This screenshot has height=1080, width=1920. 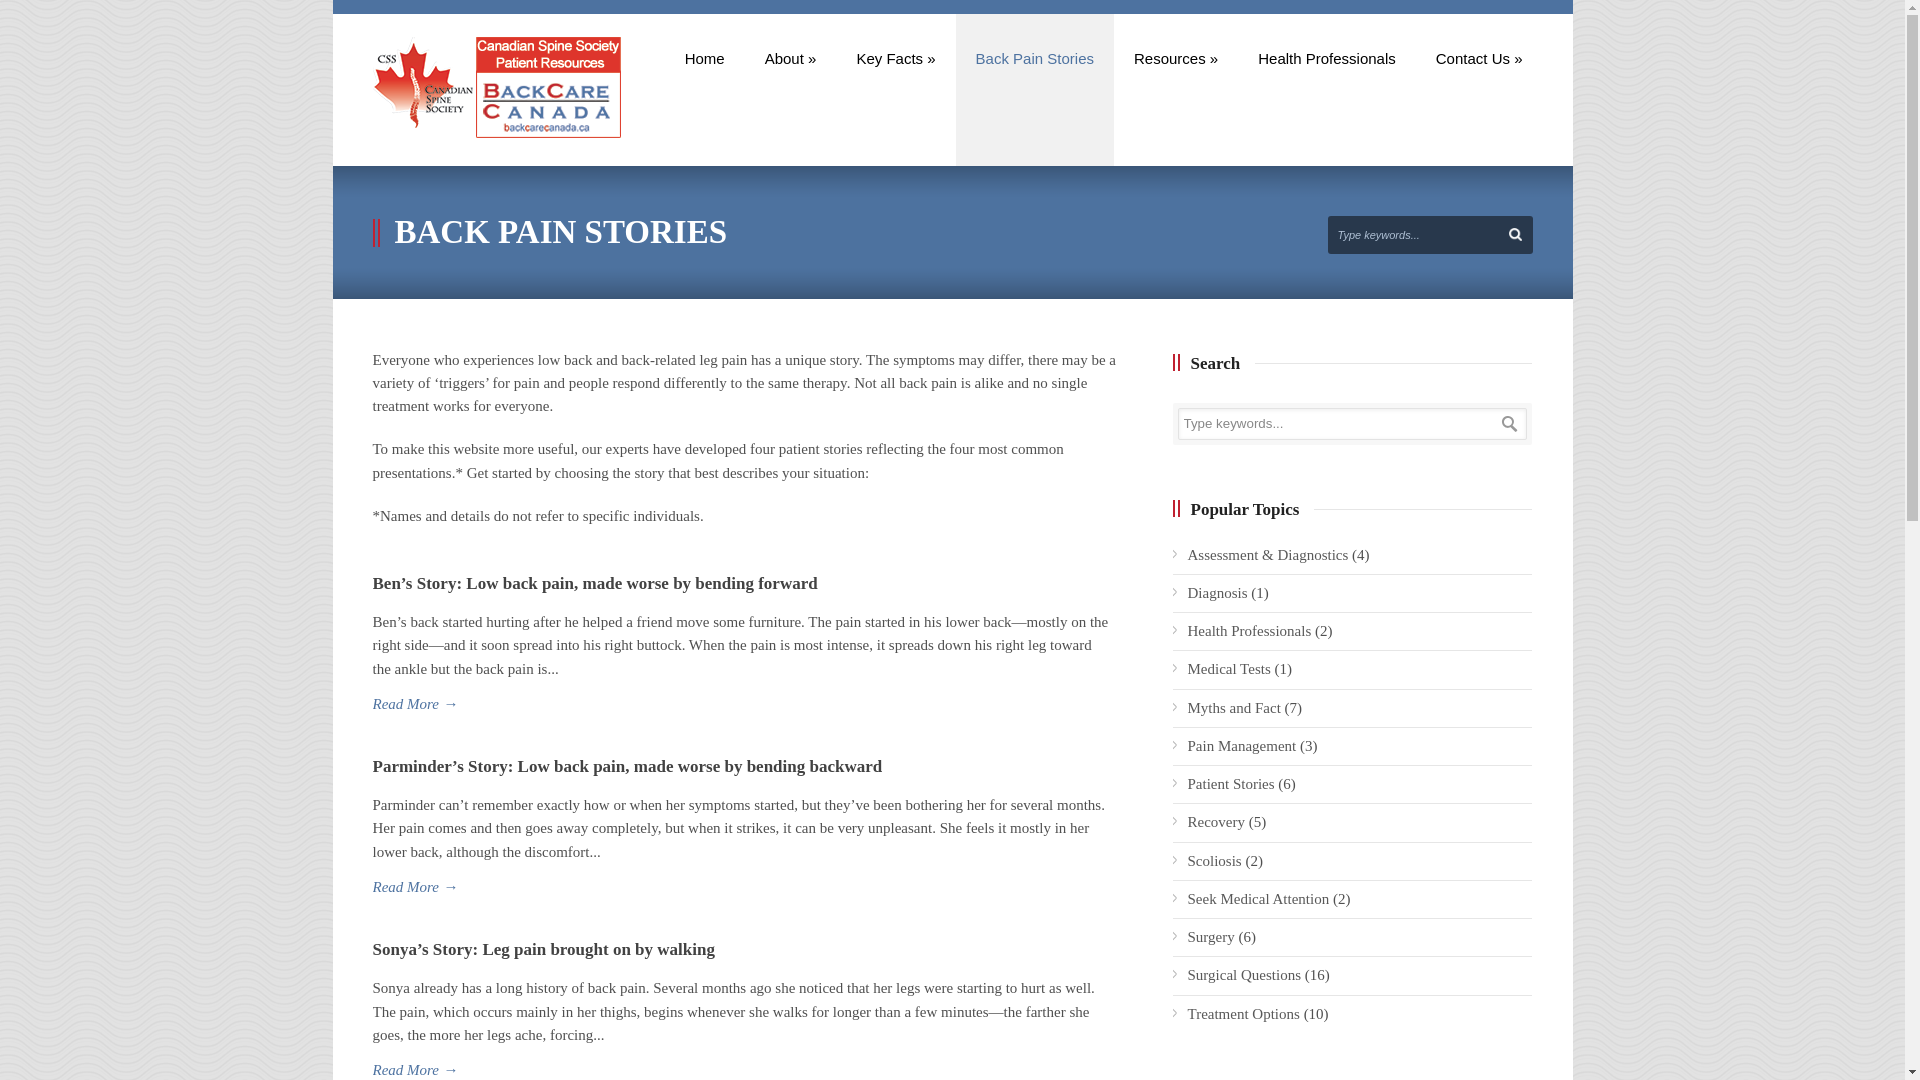 I want to click on Myths and Fact, so click(x=1234, y=708).